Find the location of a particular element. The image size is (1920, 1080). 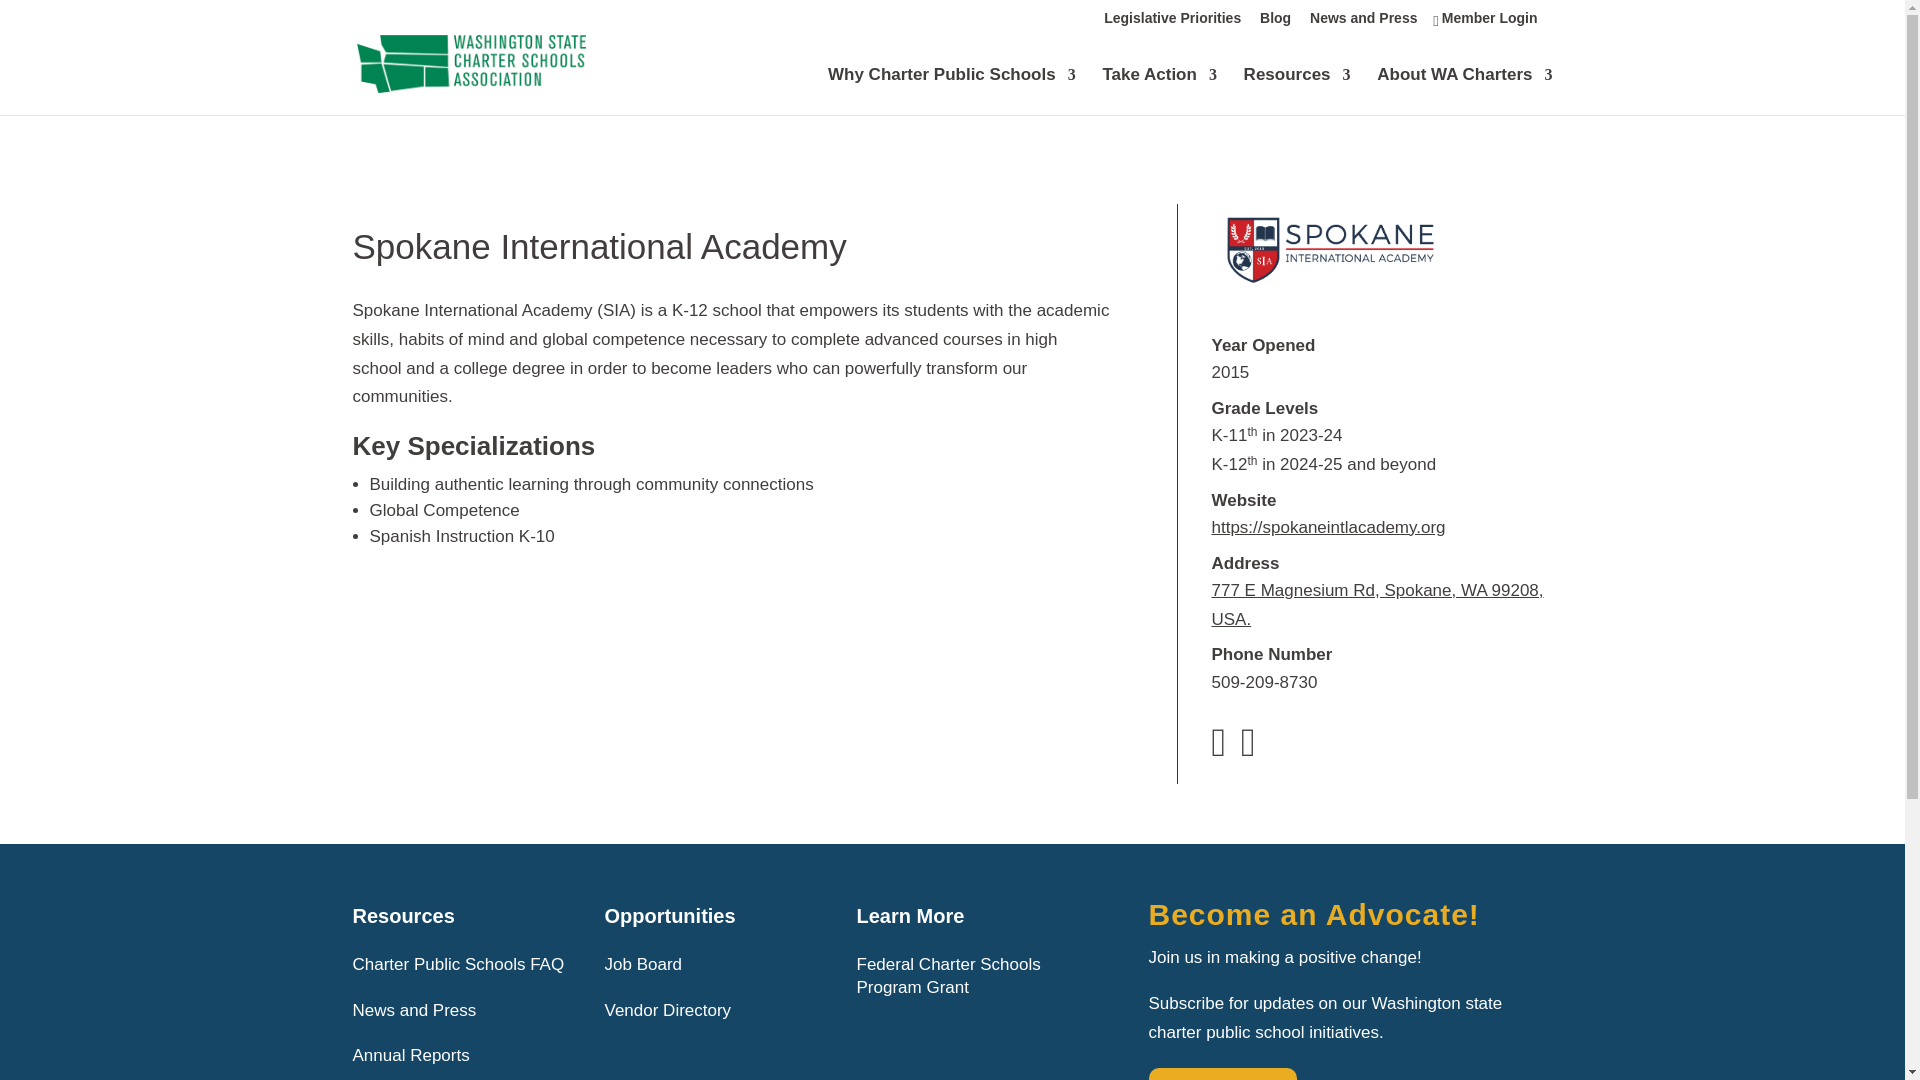

About WA Charters is located at coordinates (1464, 91).